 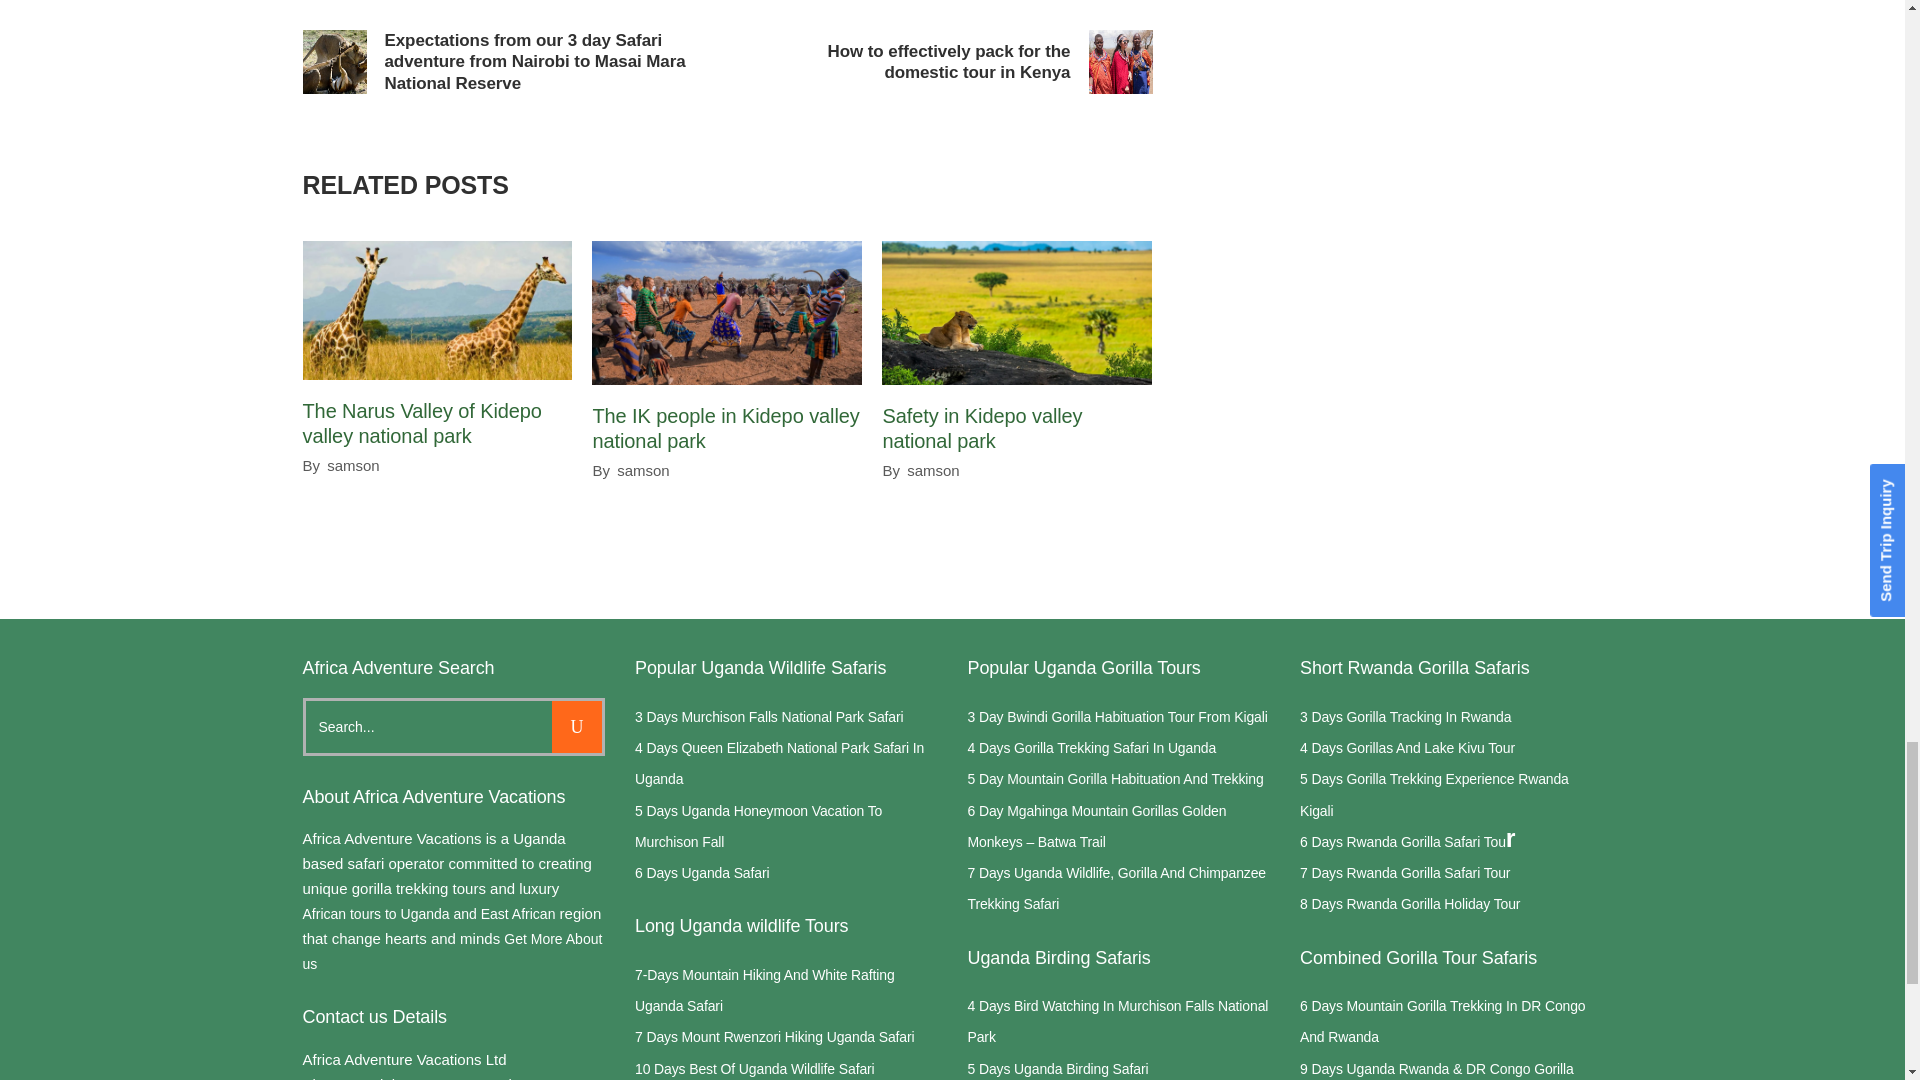 What do you see at coordinates (421, 423) in the screenshot?
I see `The Narus Valley of Kidepo valley national park` at bounding box center [421, 423].